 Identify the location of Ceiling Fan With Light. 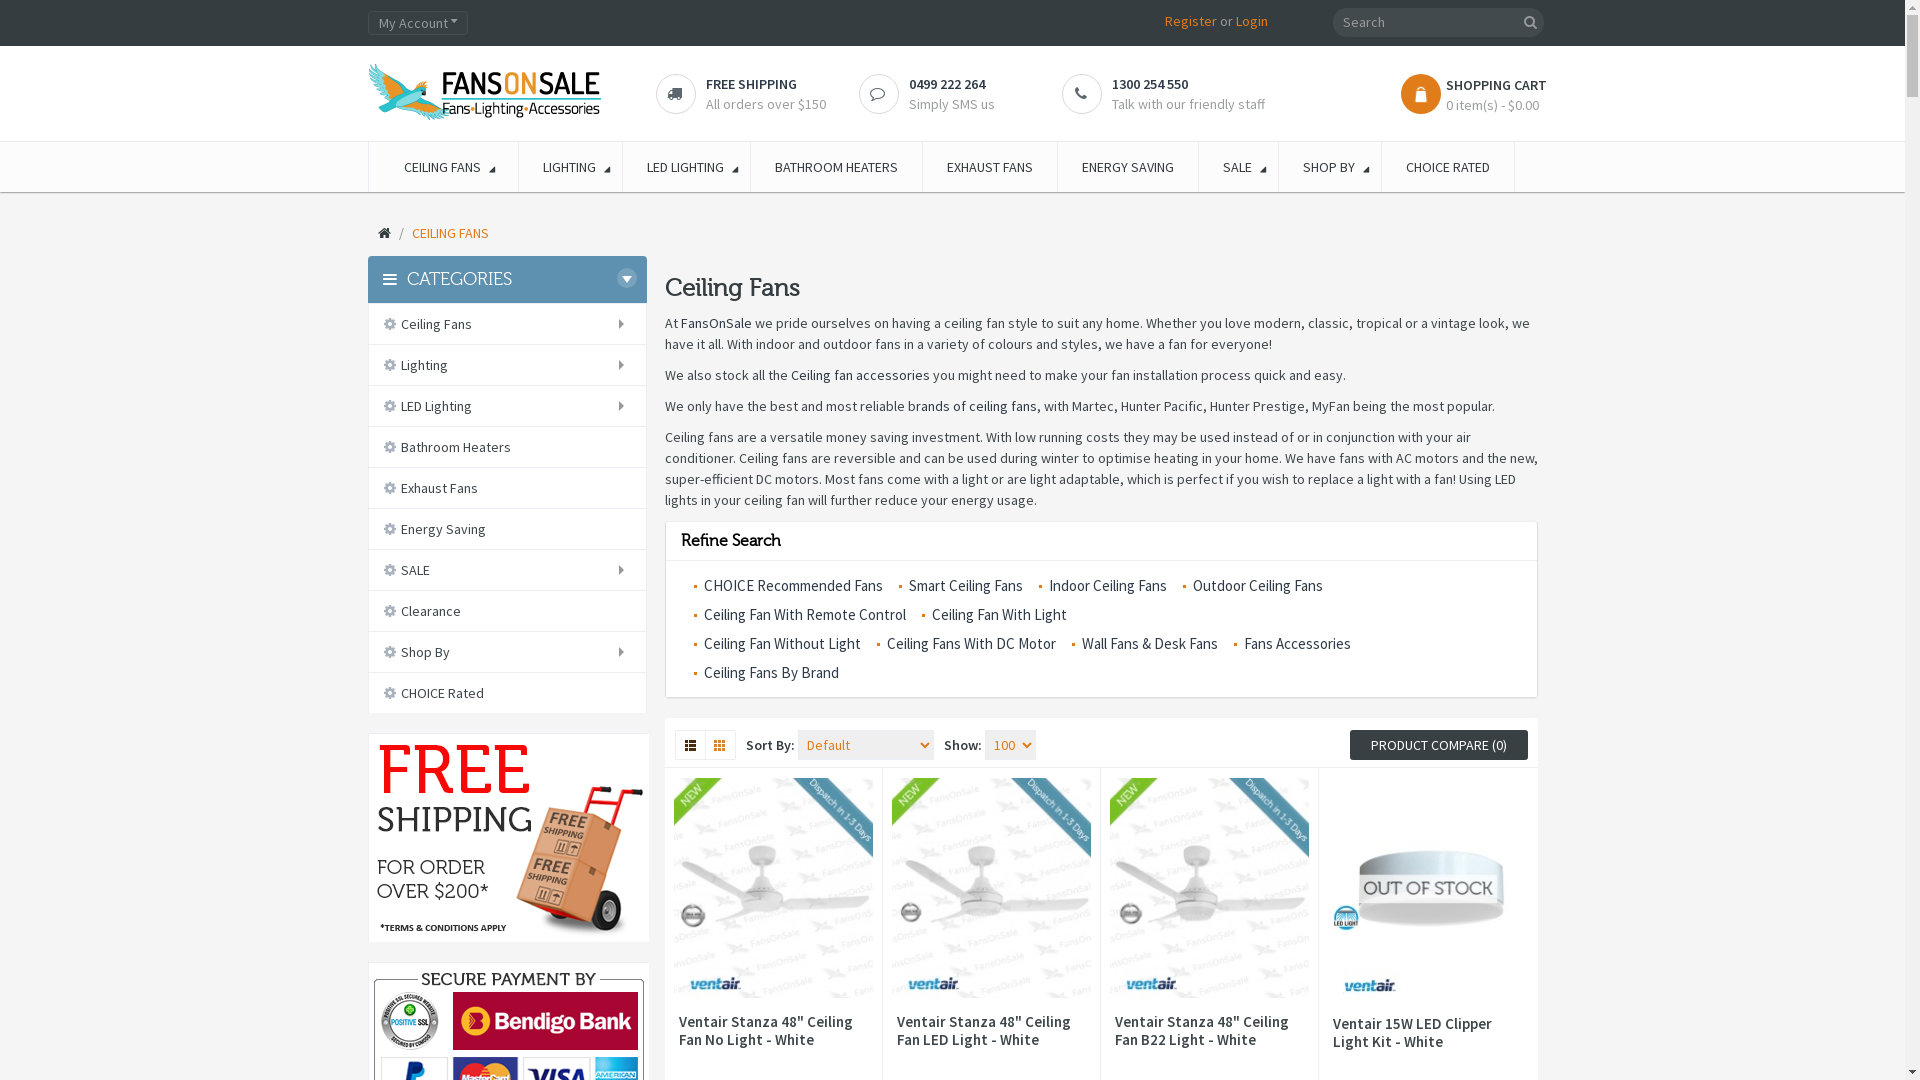
(994, 614).